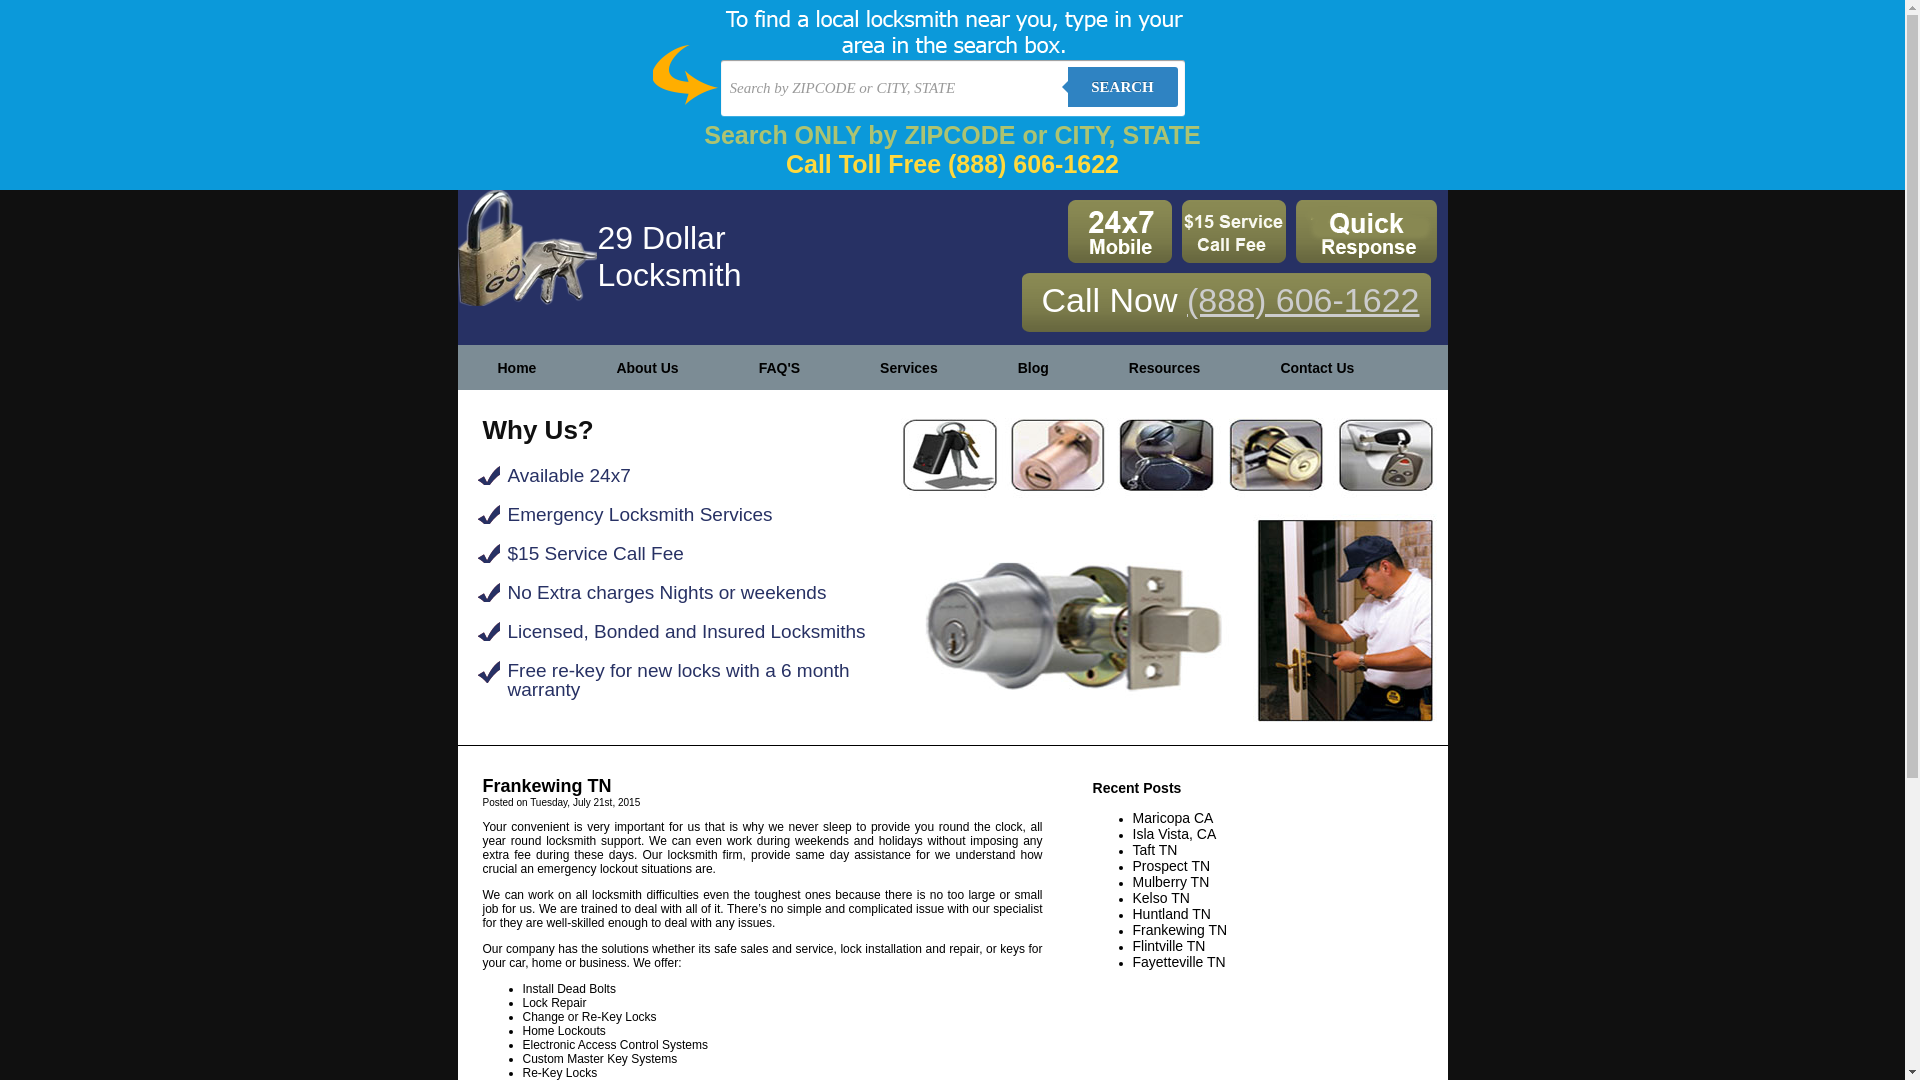 Image resolution: width=1920 pixels, height=1080 pixels. What do you see at coordinates (1168, 946) in the screenshot?
I see `Flintville TN` at bounding box center [1168, 946].